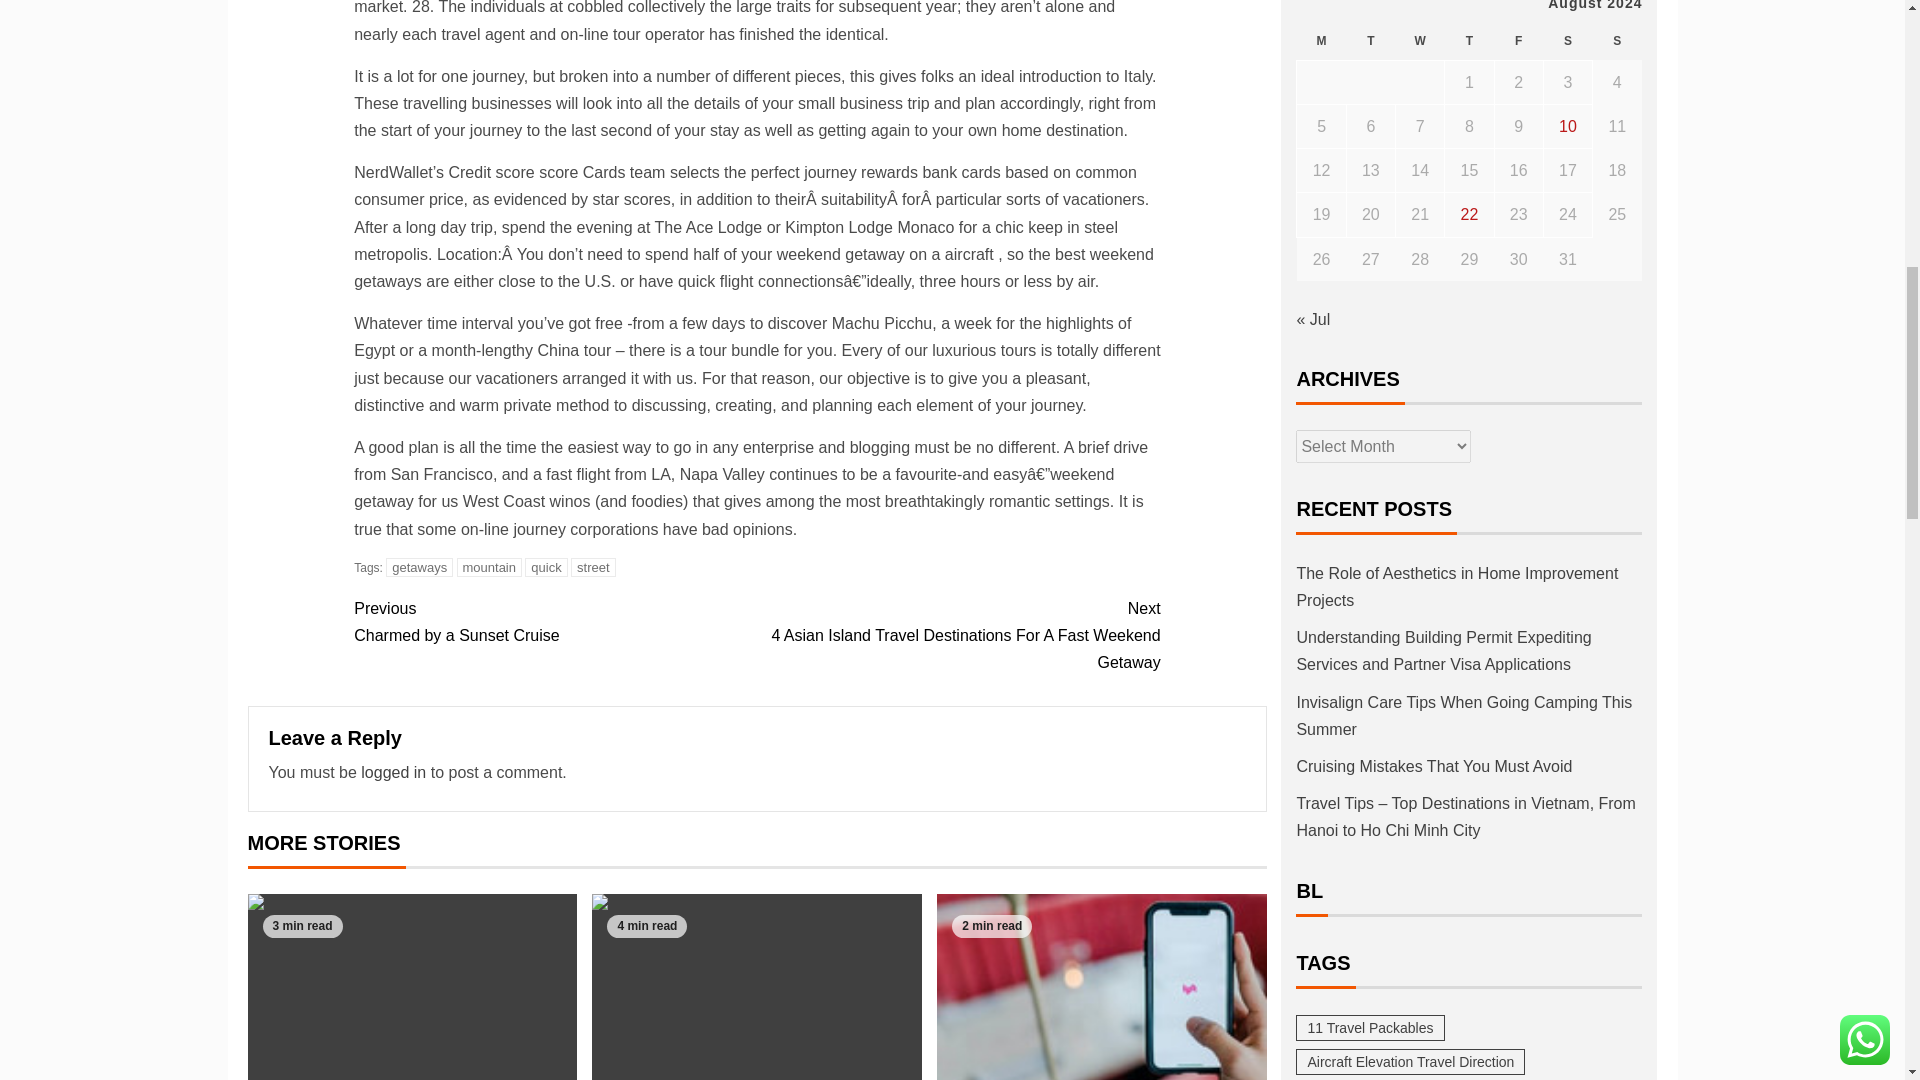  What do you see at coordinates (545, 567) in the screenshot?
I see `street` at bounding box center [545, 567].